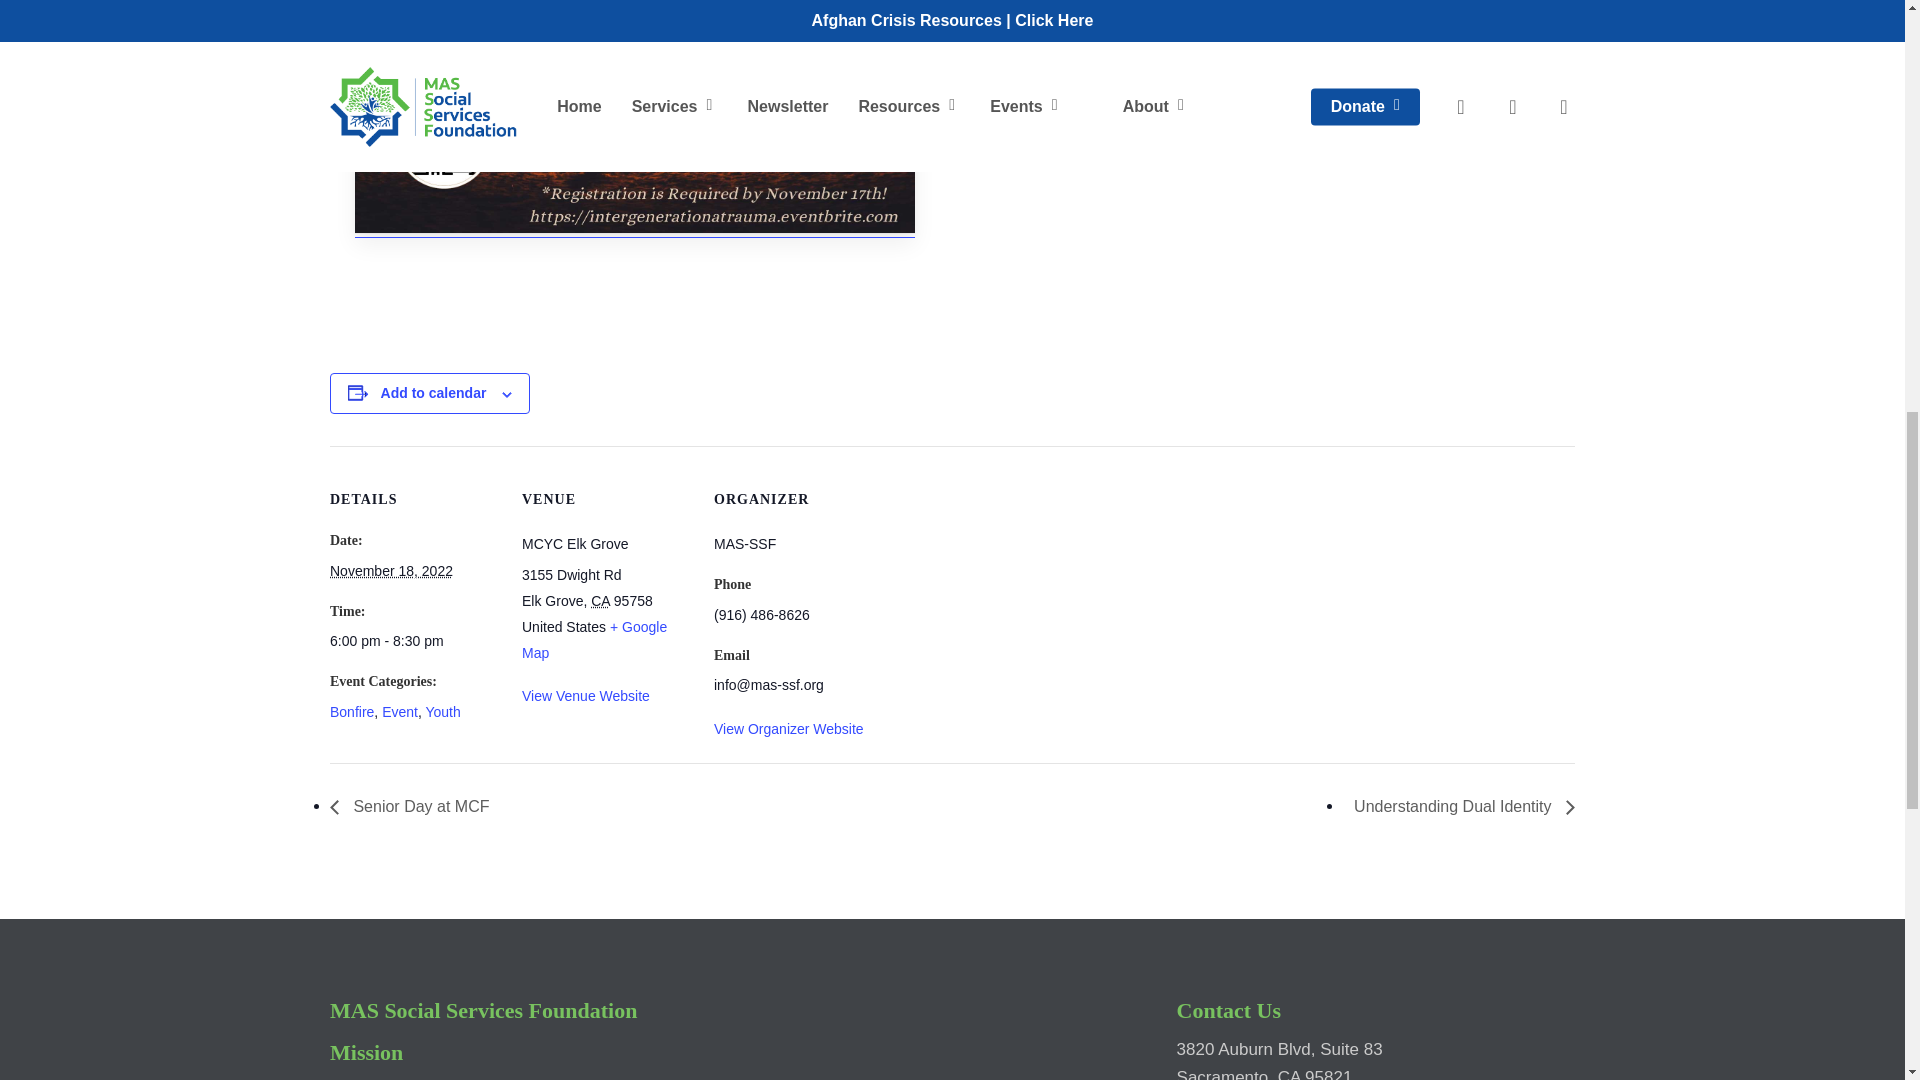 The width and height of the screenshot is (1920, 1080). Describe the element at coordinates (600, 600) in the screenshot. I see `California` at that location.